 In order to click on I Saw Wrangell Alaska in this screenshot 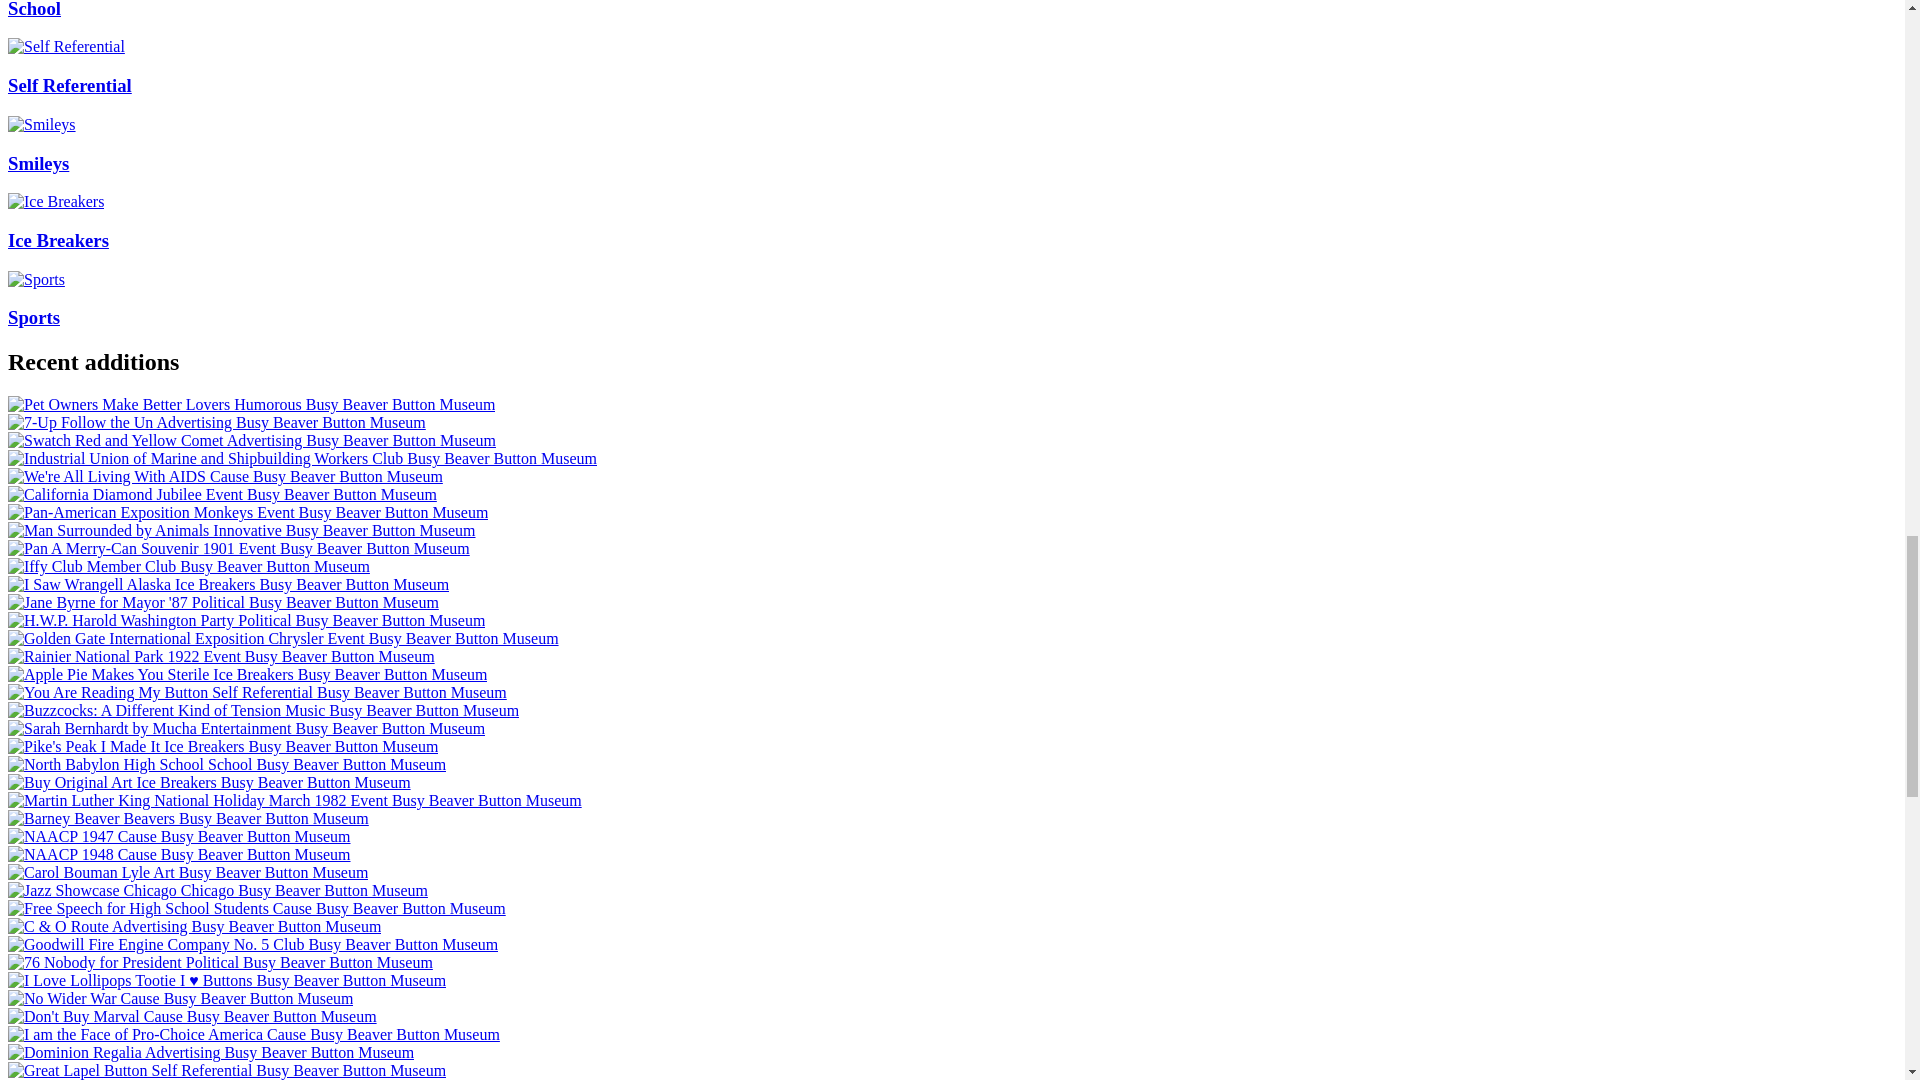, I will do `click(228, 584)`.